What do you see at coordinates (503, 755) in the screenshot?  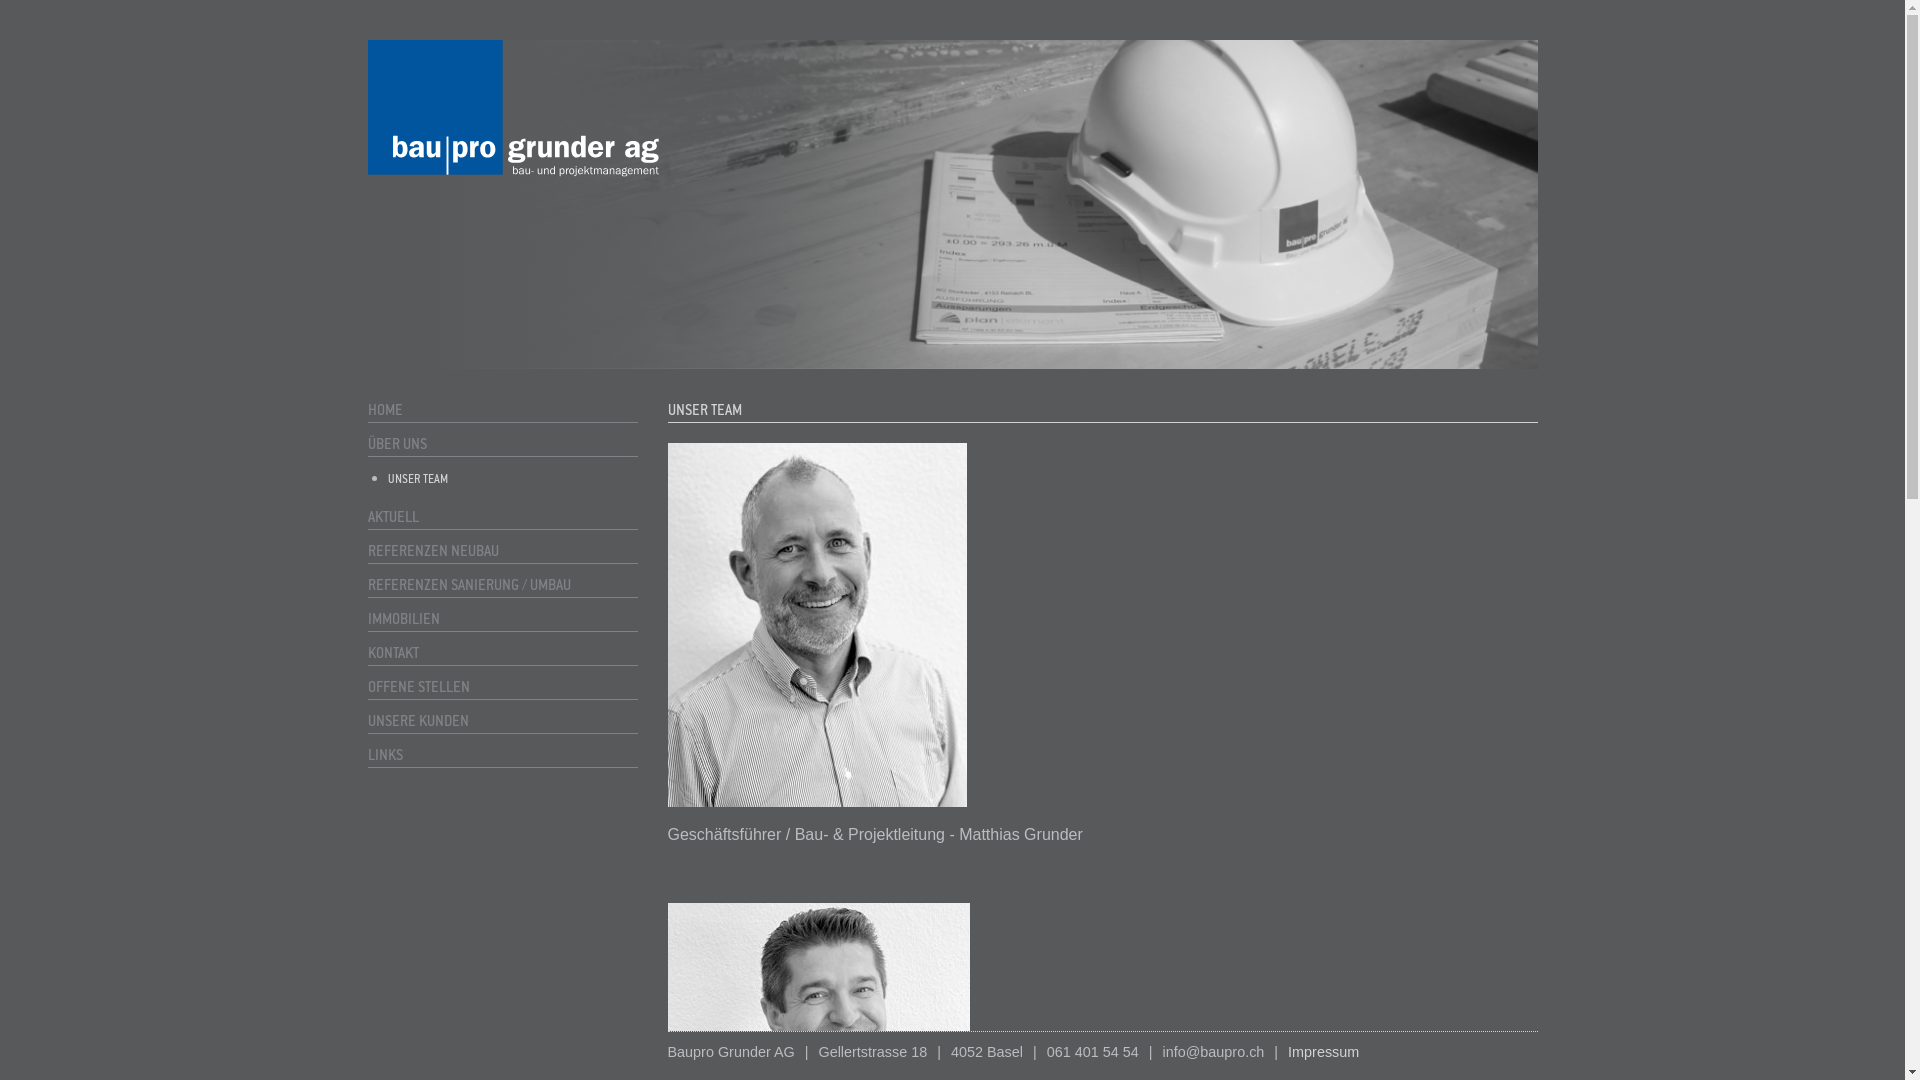 I see `LINKS` at bounding box center [503, 755].